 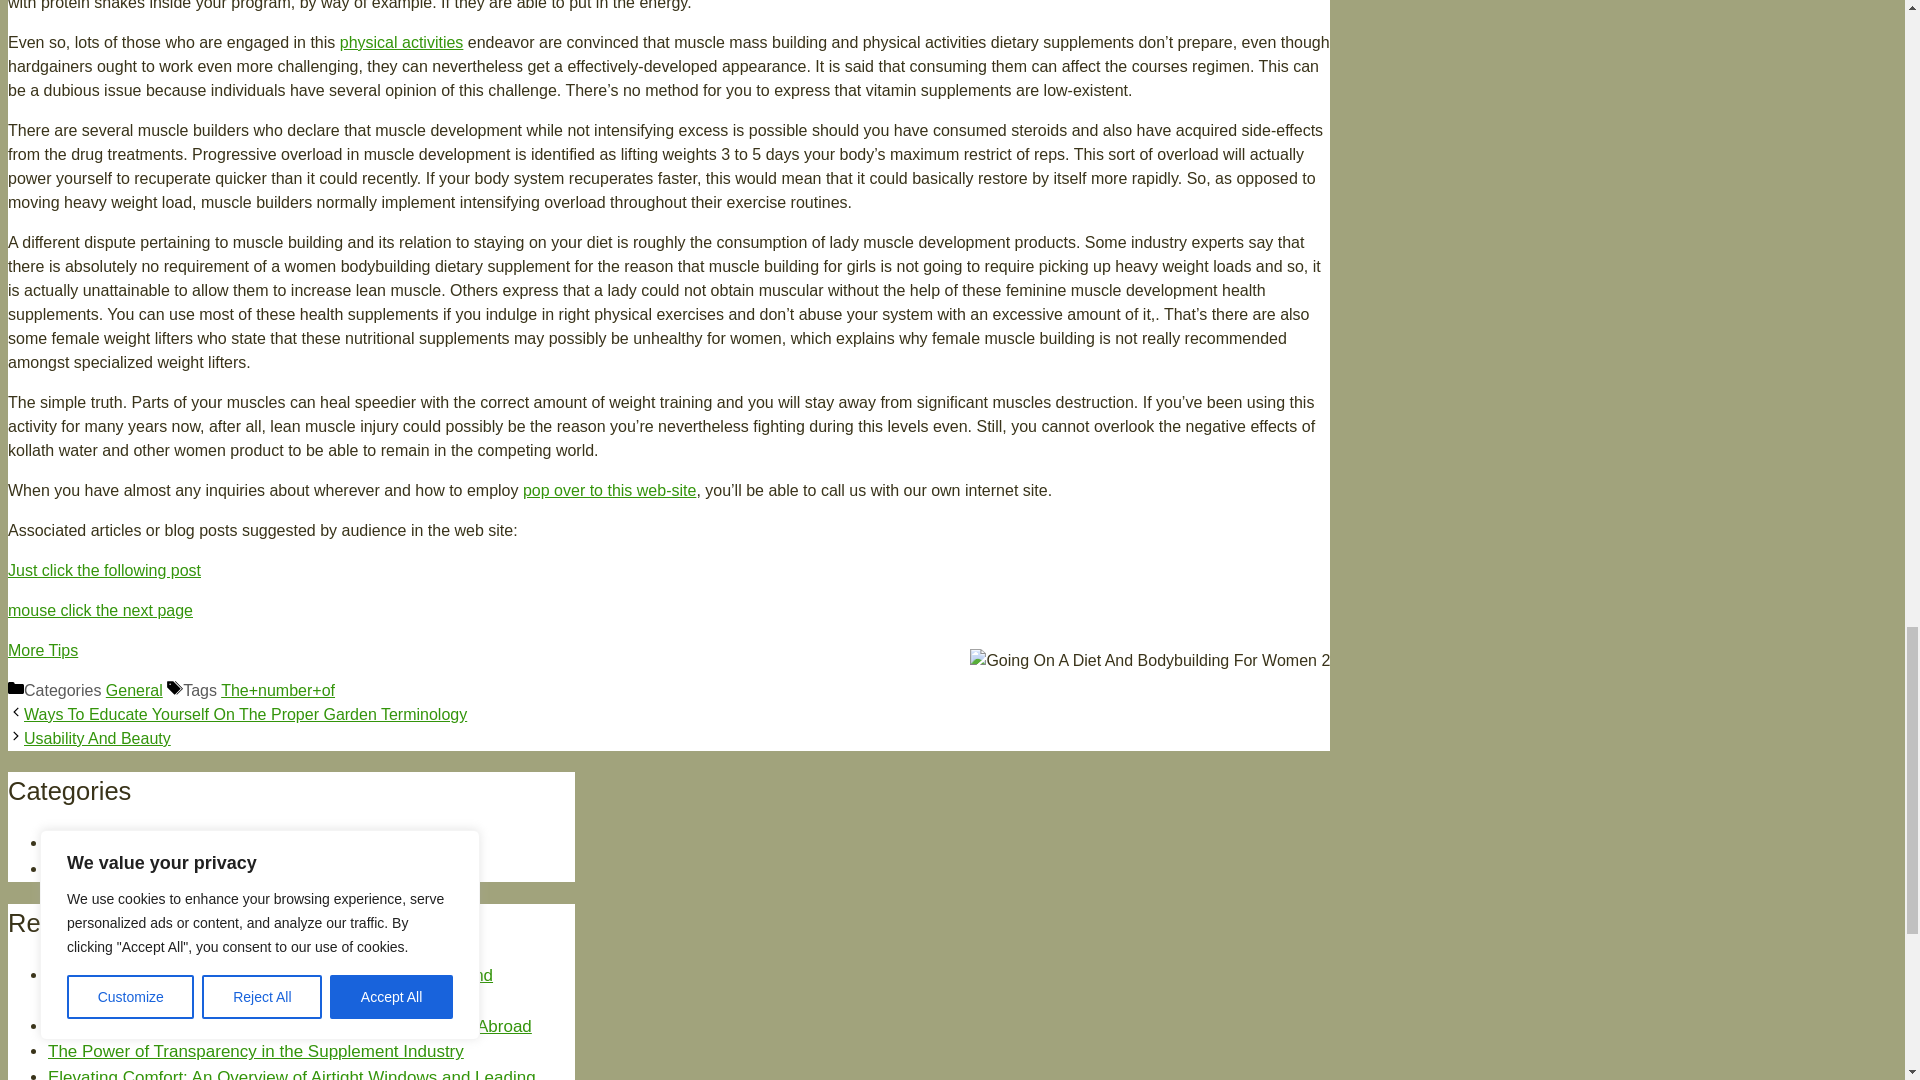 What do you see at coordinates (256, 1051) in the screenshot?
I see `The Power of Transparency in the Supplement Industry` at bounding box center [256, 1051].